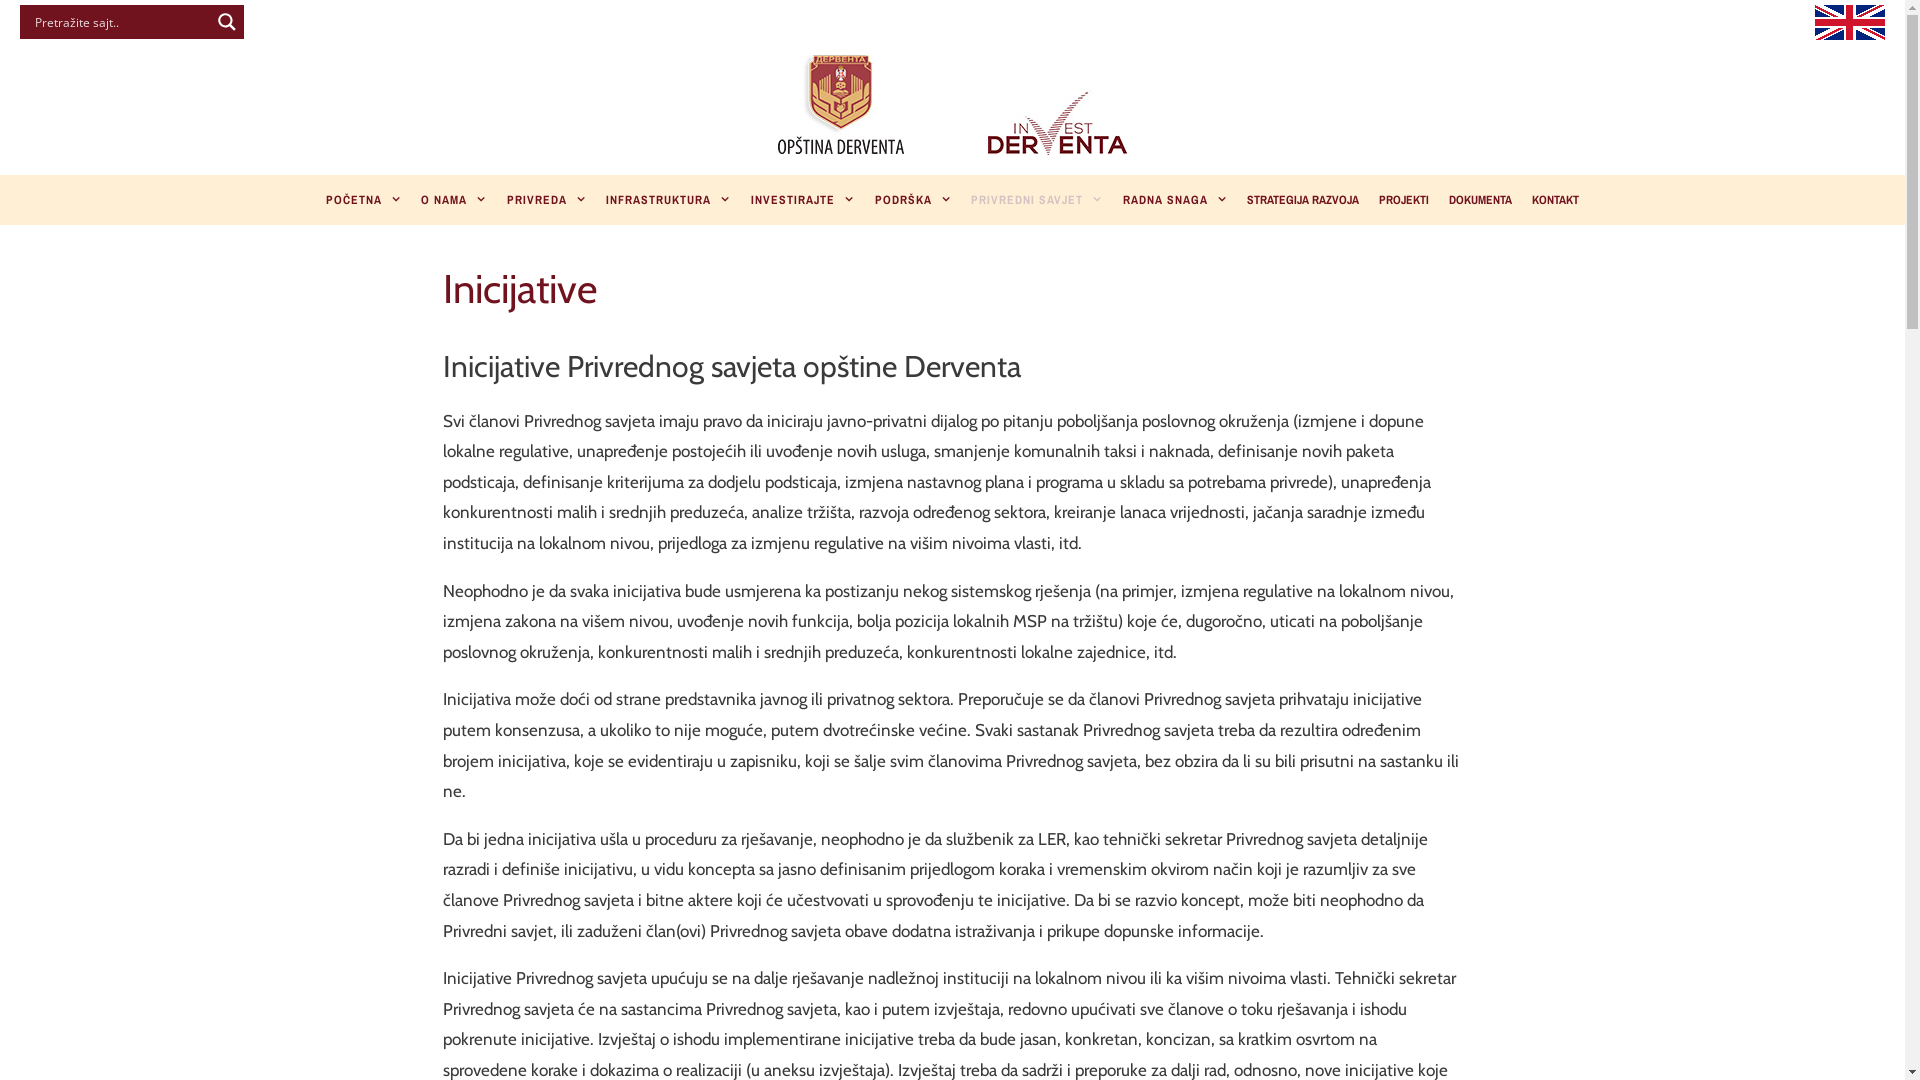 This screenshot has width=1920, height=1080. I want to click on PRIVREDA, so click(547, 200).